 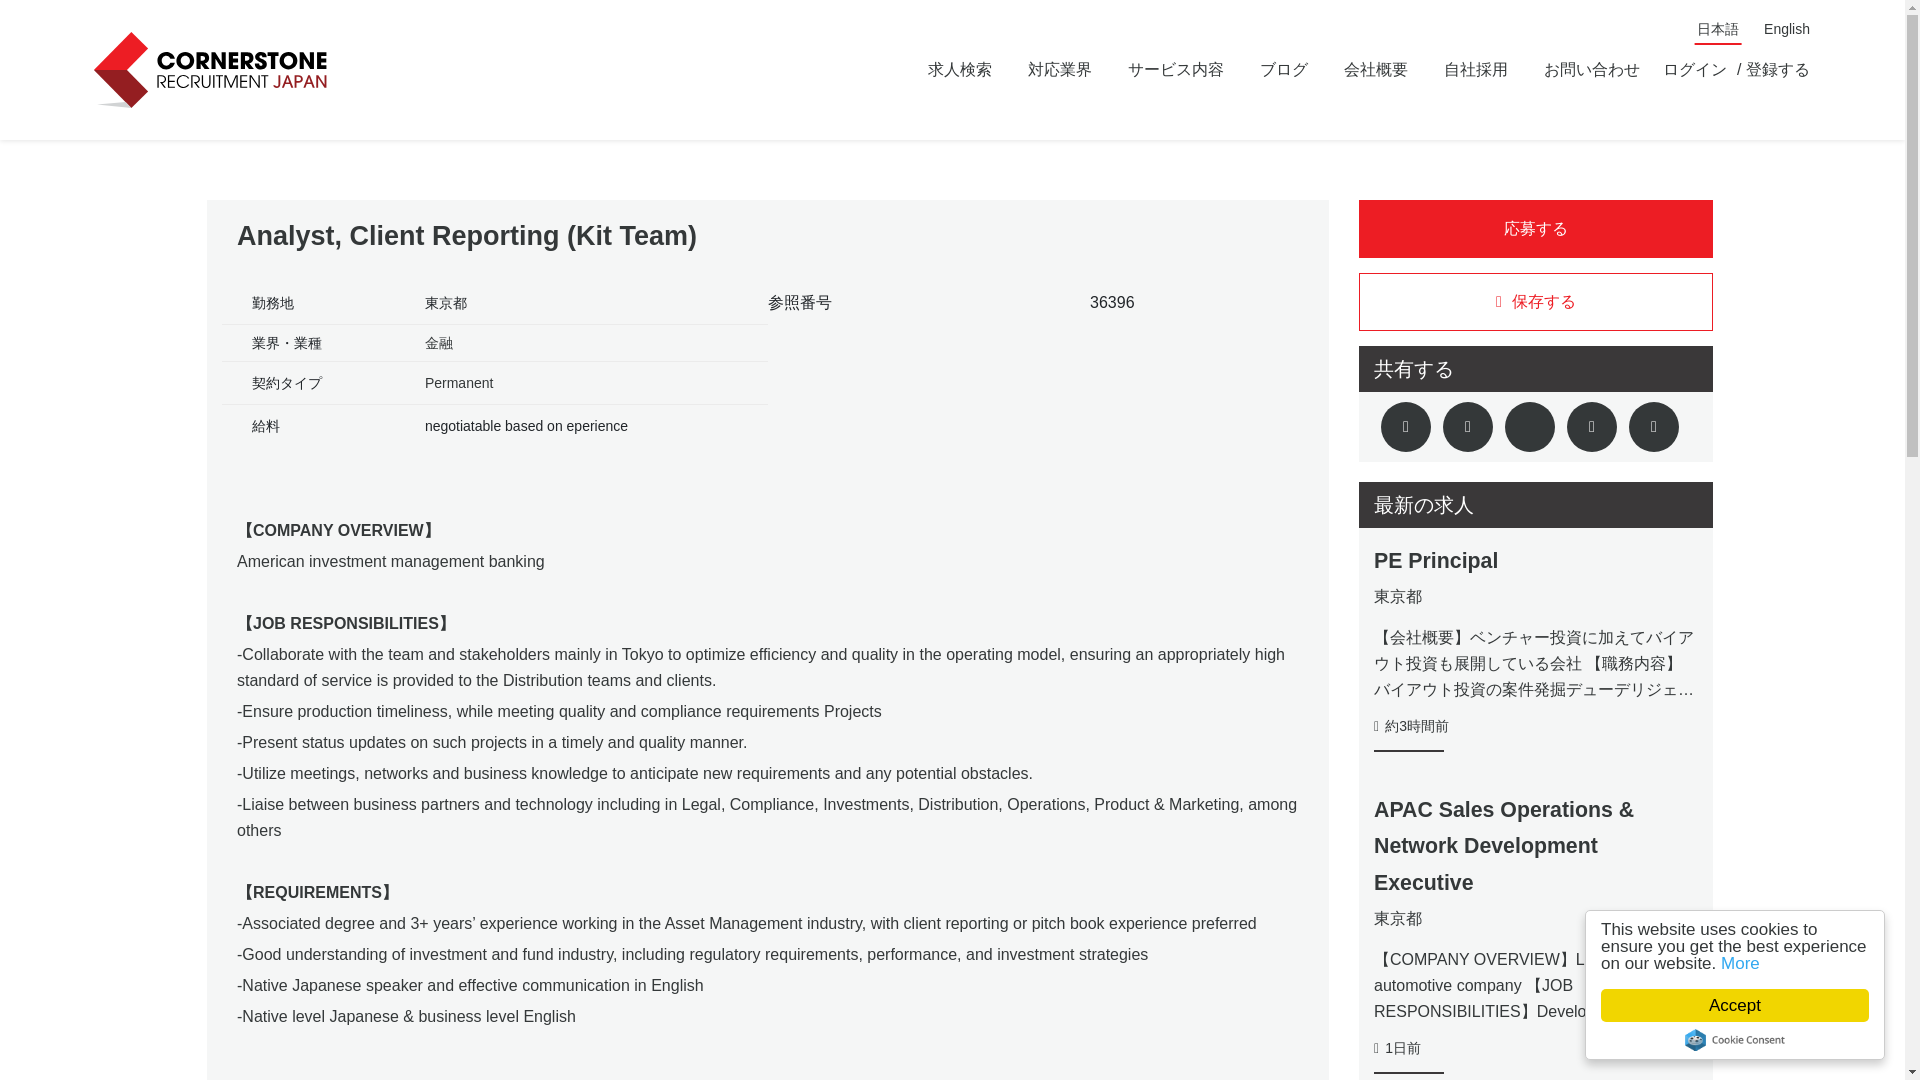 I want to click on Email, so click(x=1591, y=426).